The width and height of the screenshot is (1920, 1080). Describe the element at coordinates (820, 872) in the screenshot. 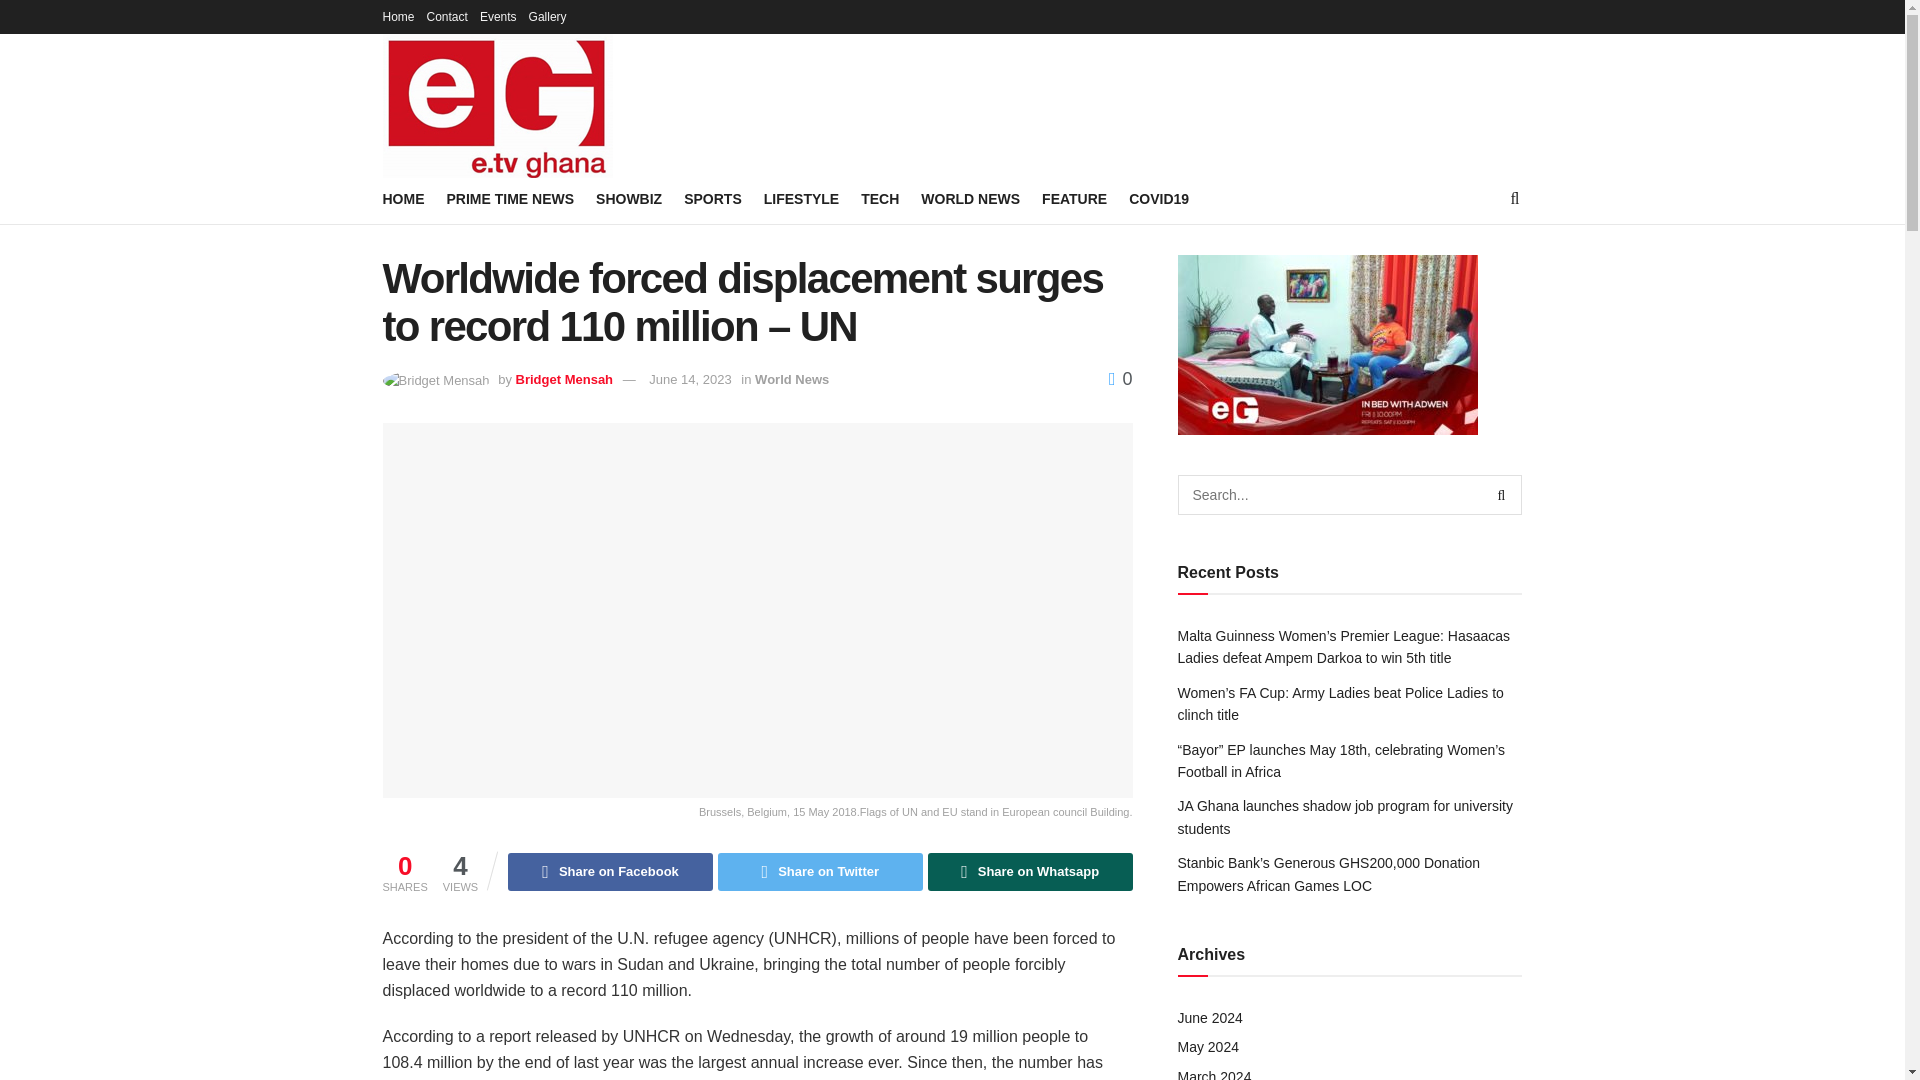

I see `Share on Twitter` at that location.